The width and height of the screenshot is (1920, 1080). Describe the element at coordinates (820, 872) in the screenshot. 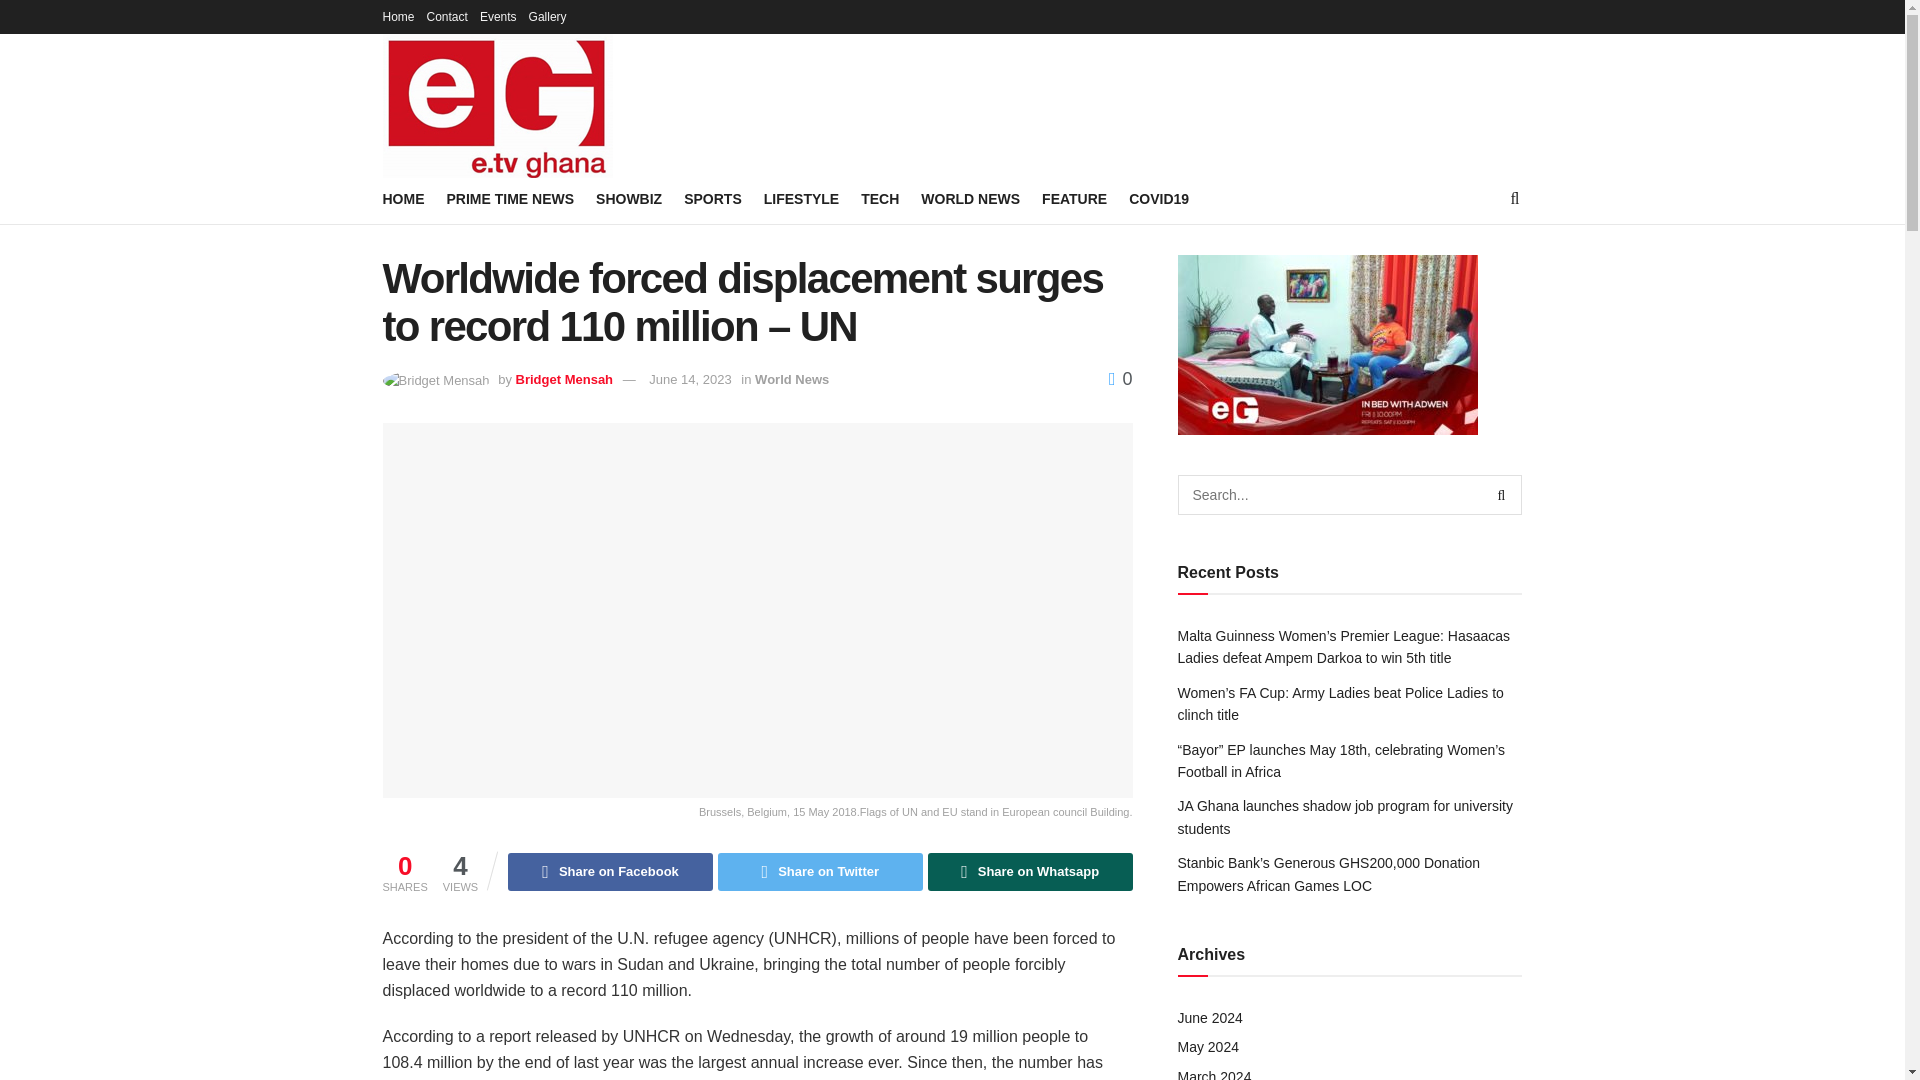

I see `Share on Twitter` at that location.